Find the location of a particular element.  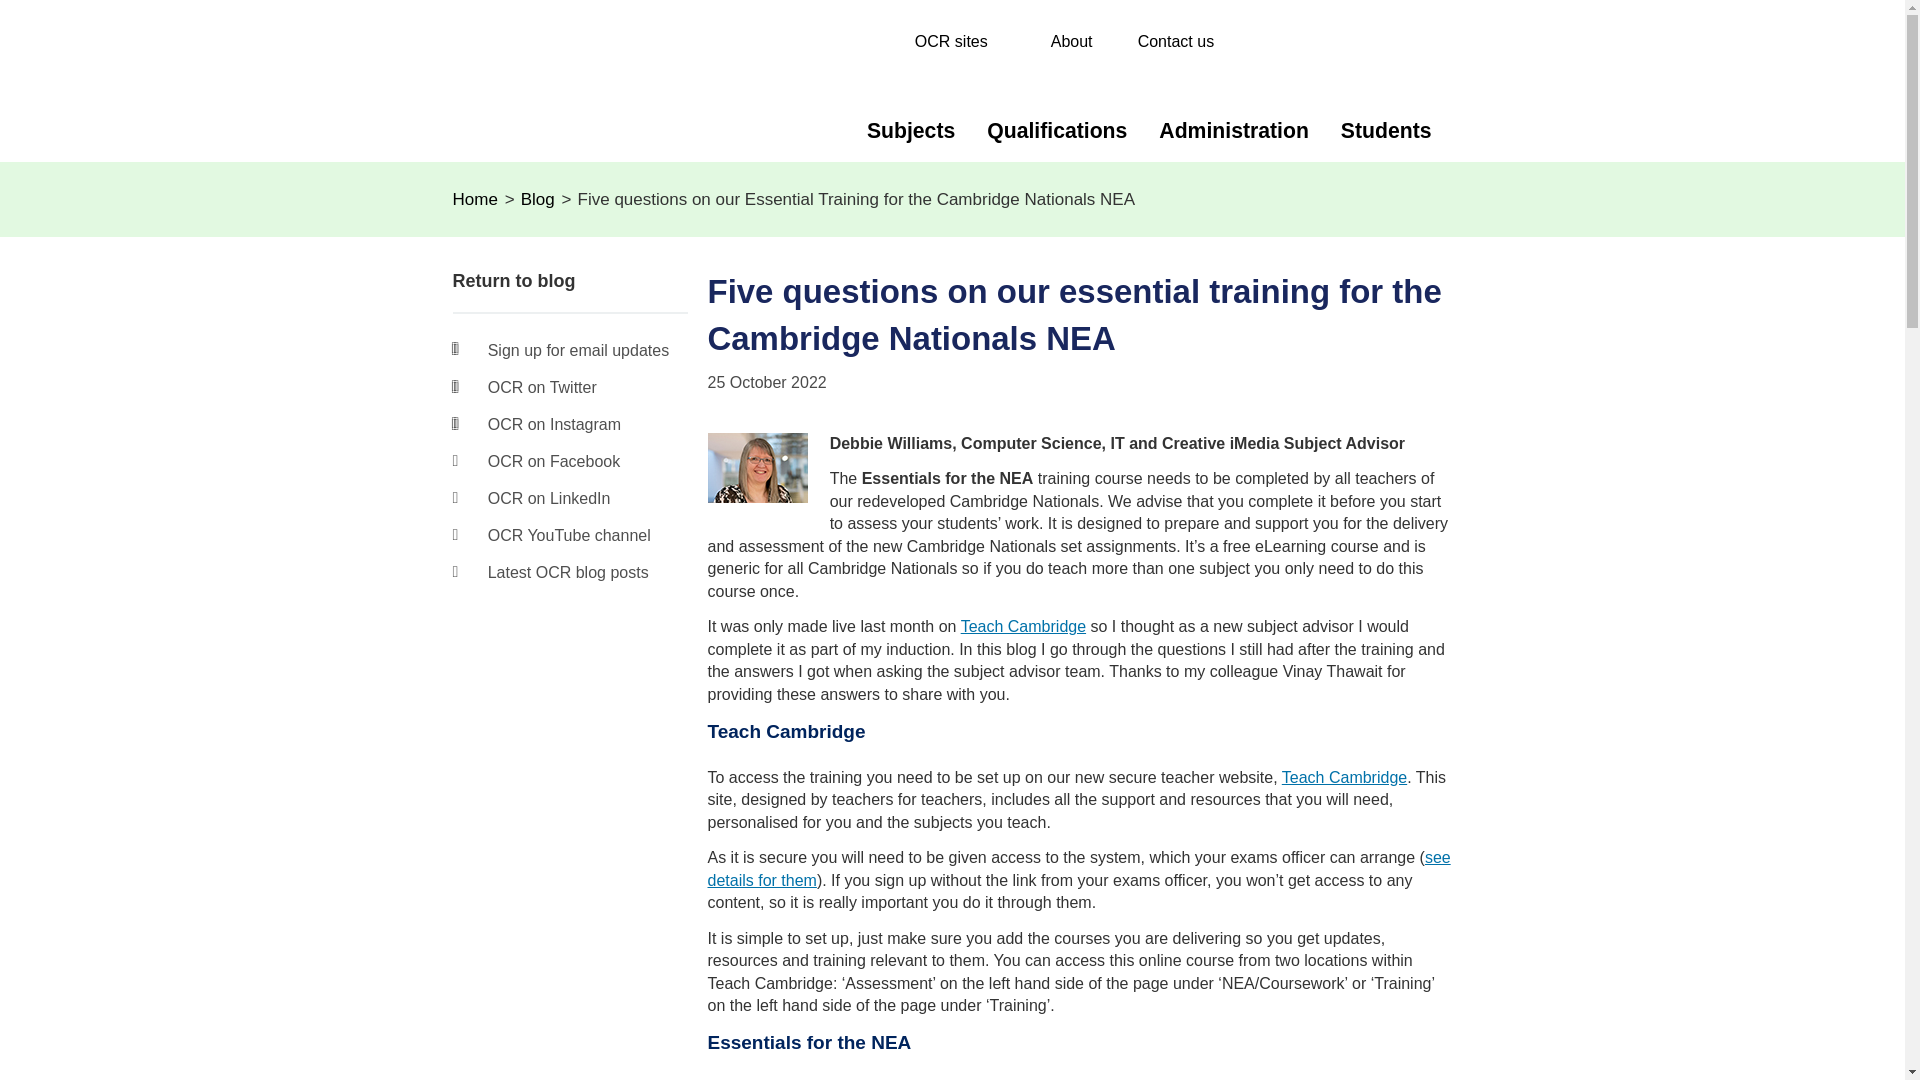

OCR homepage is located at coordinates (526, 76).